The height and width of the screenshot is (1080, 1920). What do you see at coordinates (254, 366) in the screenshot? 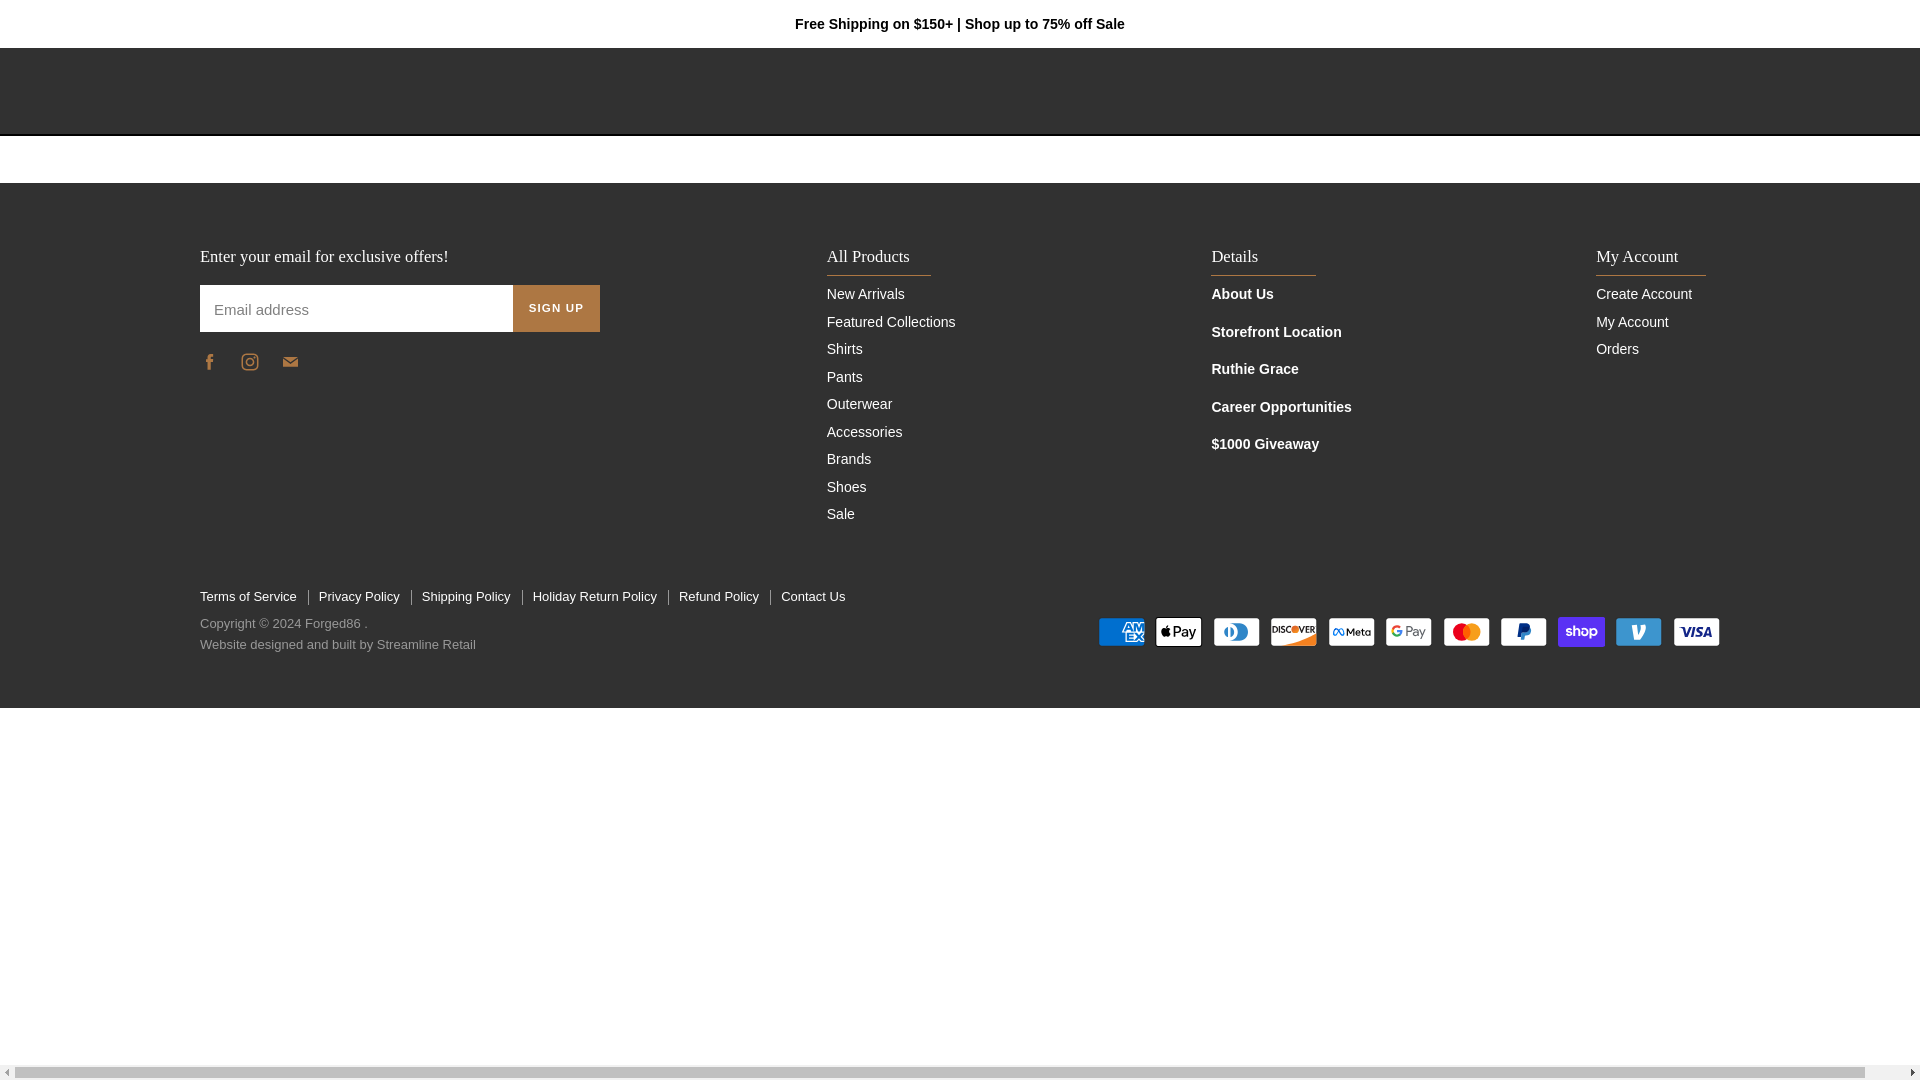
I see `Instagram` at bounding box center [254, 366].